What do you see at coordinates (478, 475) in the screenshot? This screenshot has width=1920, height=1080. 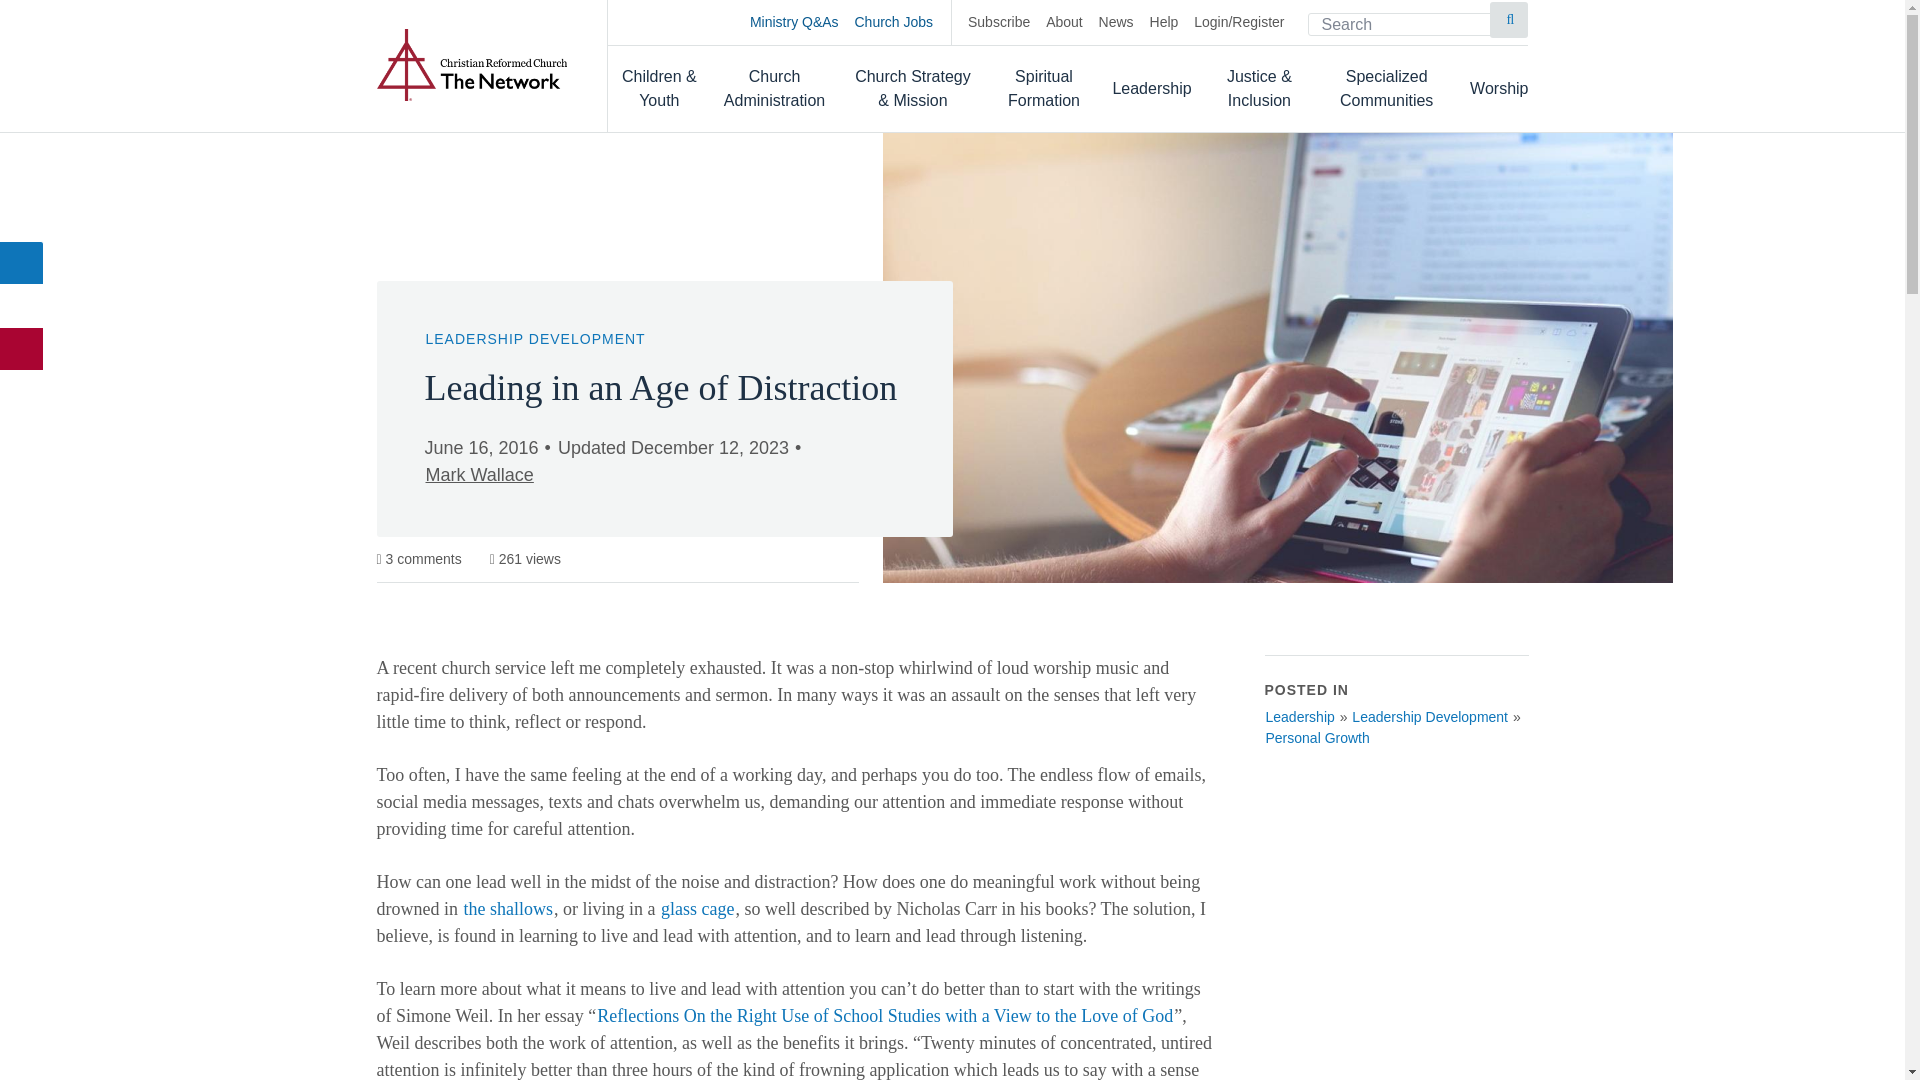 I see `Mark Wallace` at bounding box center [478, 475].